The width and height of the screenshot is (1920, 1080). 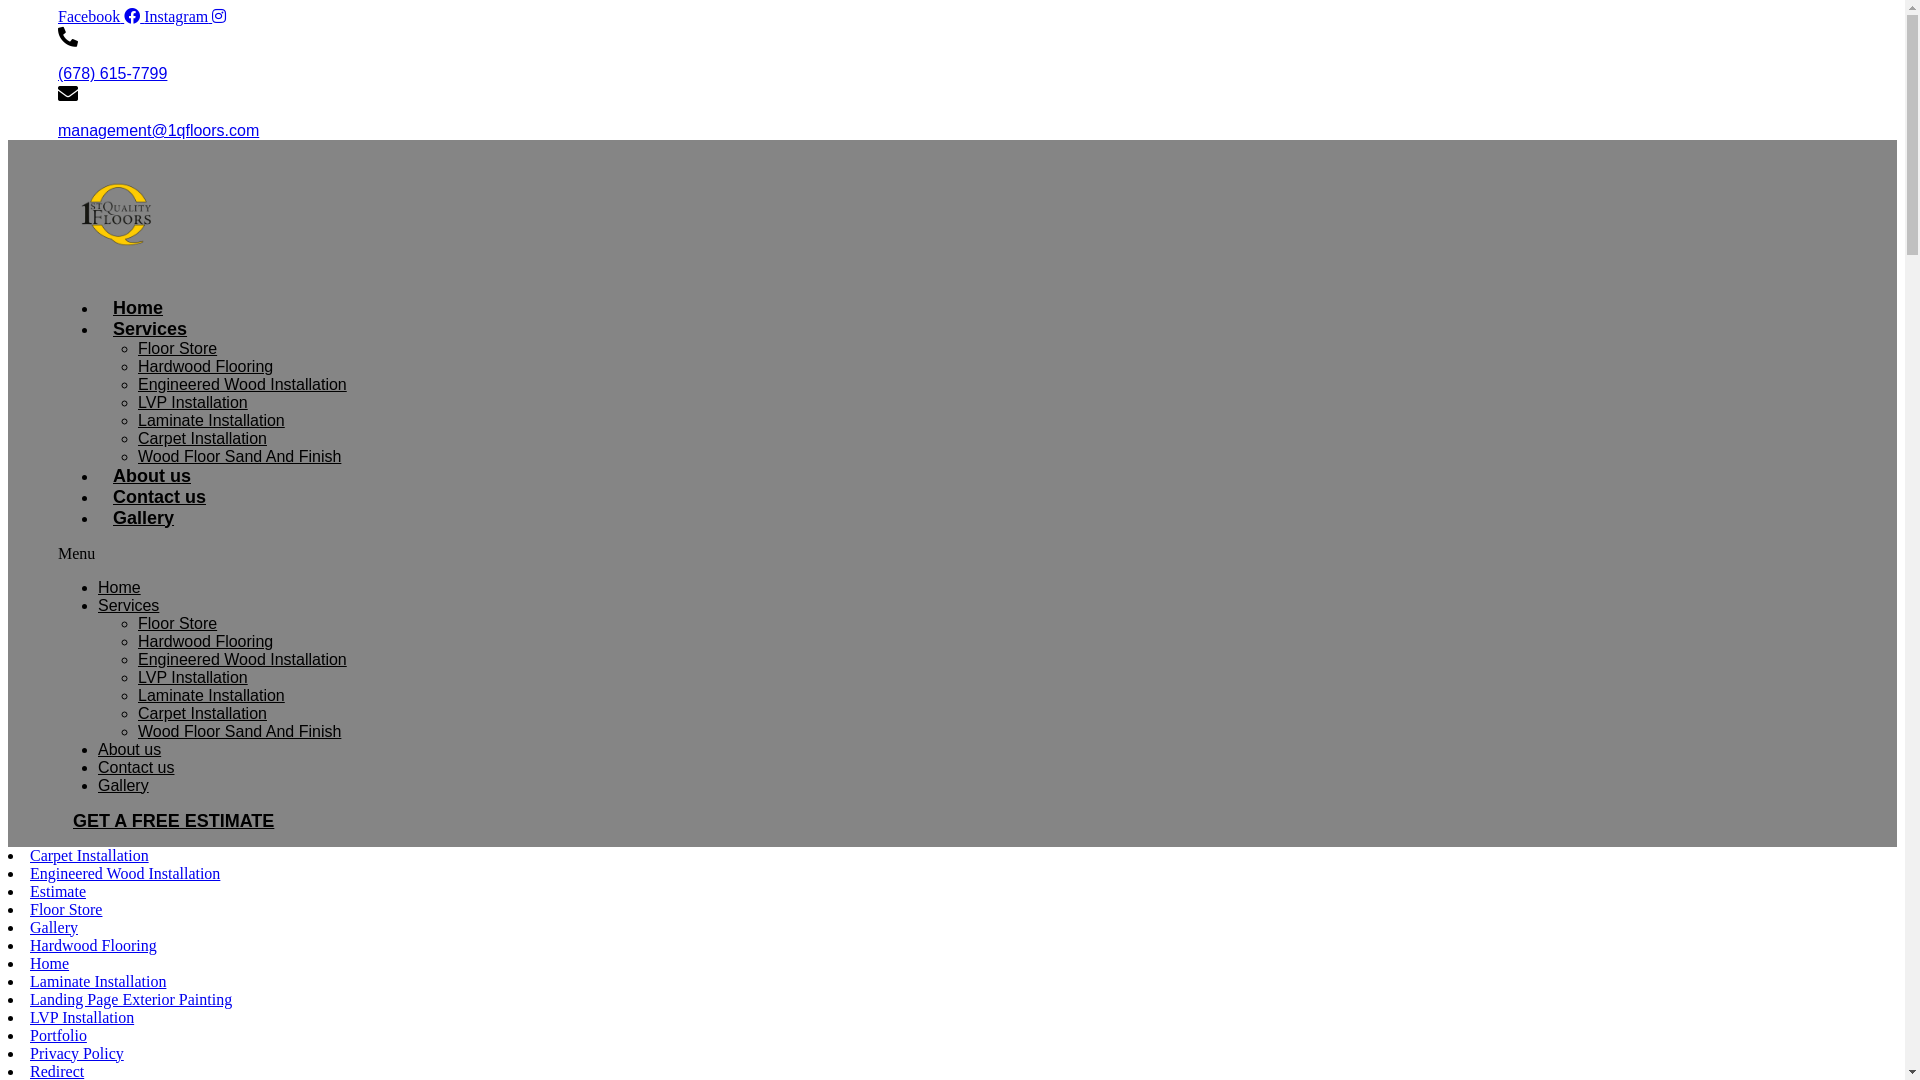 I want to click on Engineered Wood Installation, so click(x=242, y=658).